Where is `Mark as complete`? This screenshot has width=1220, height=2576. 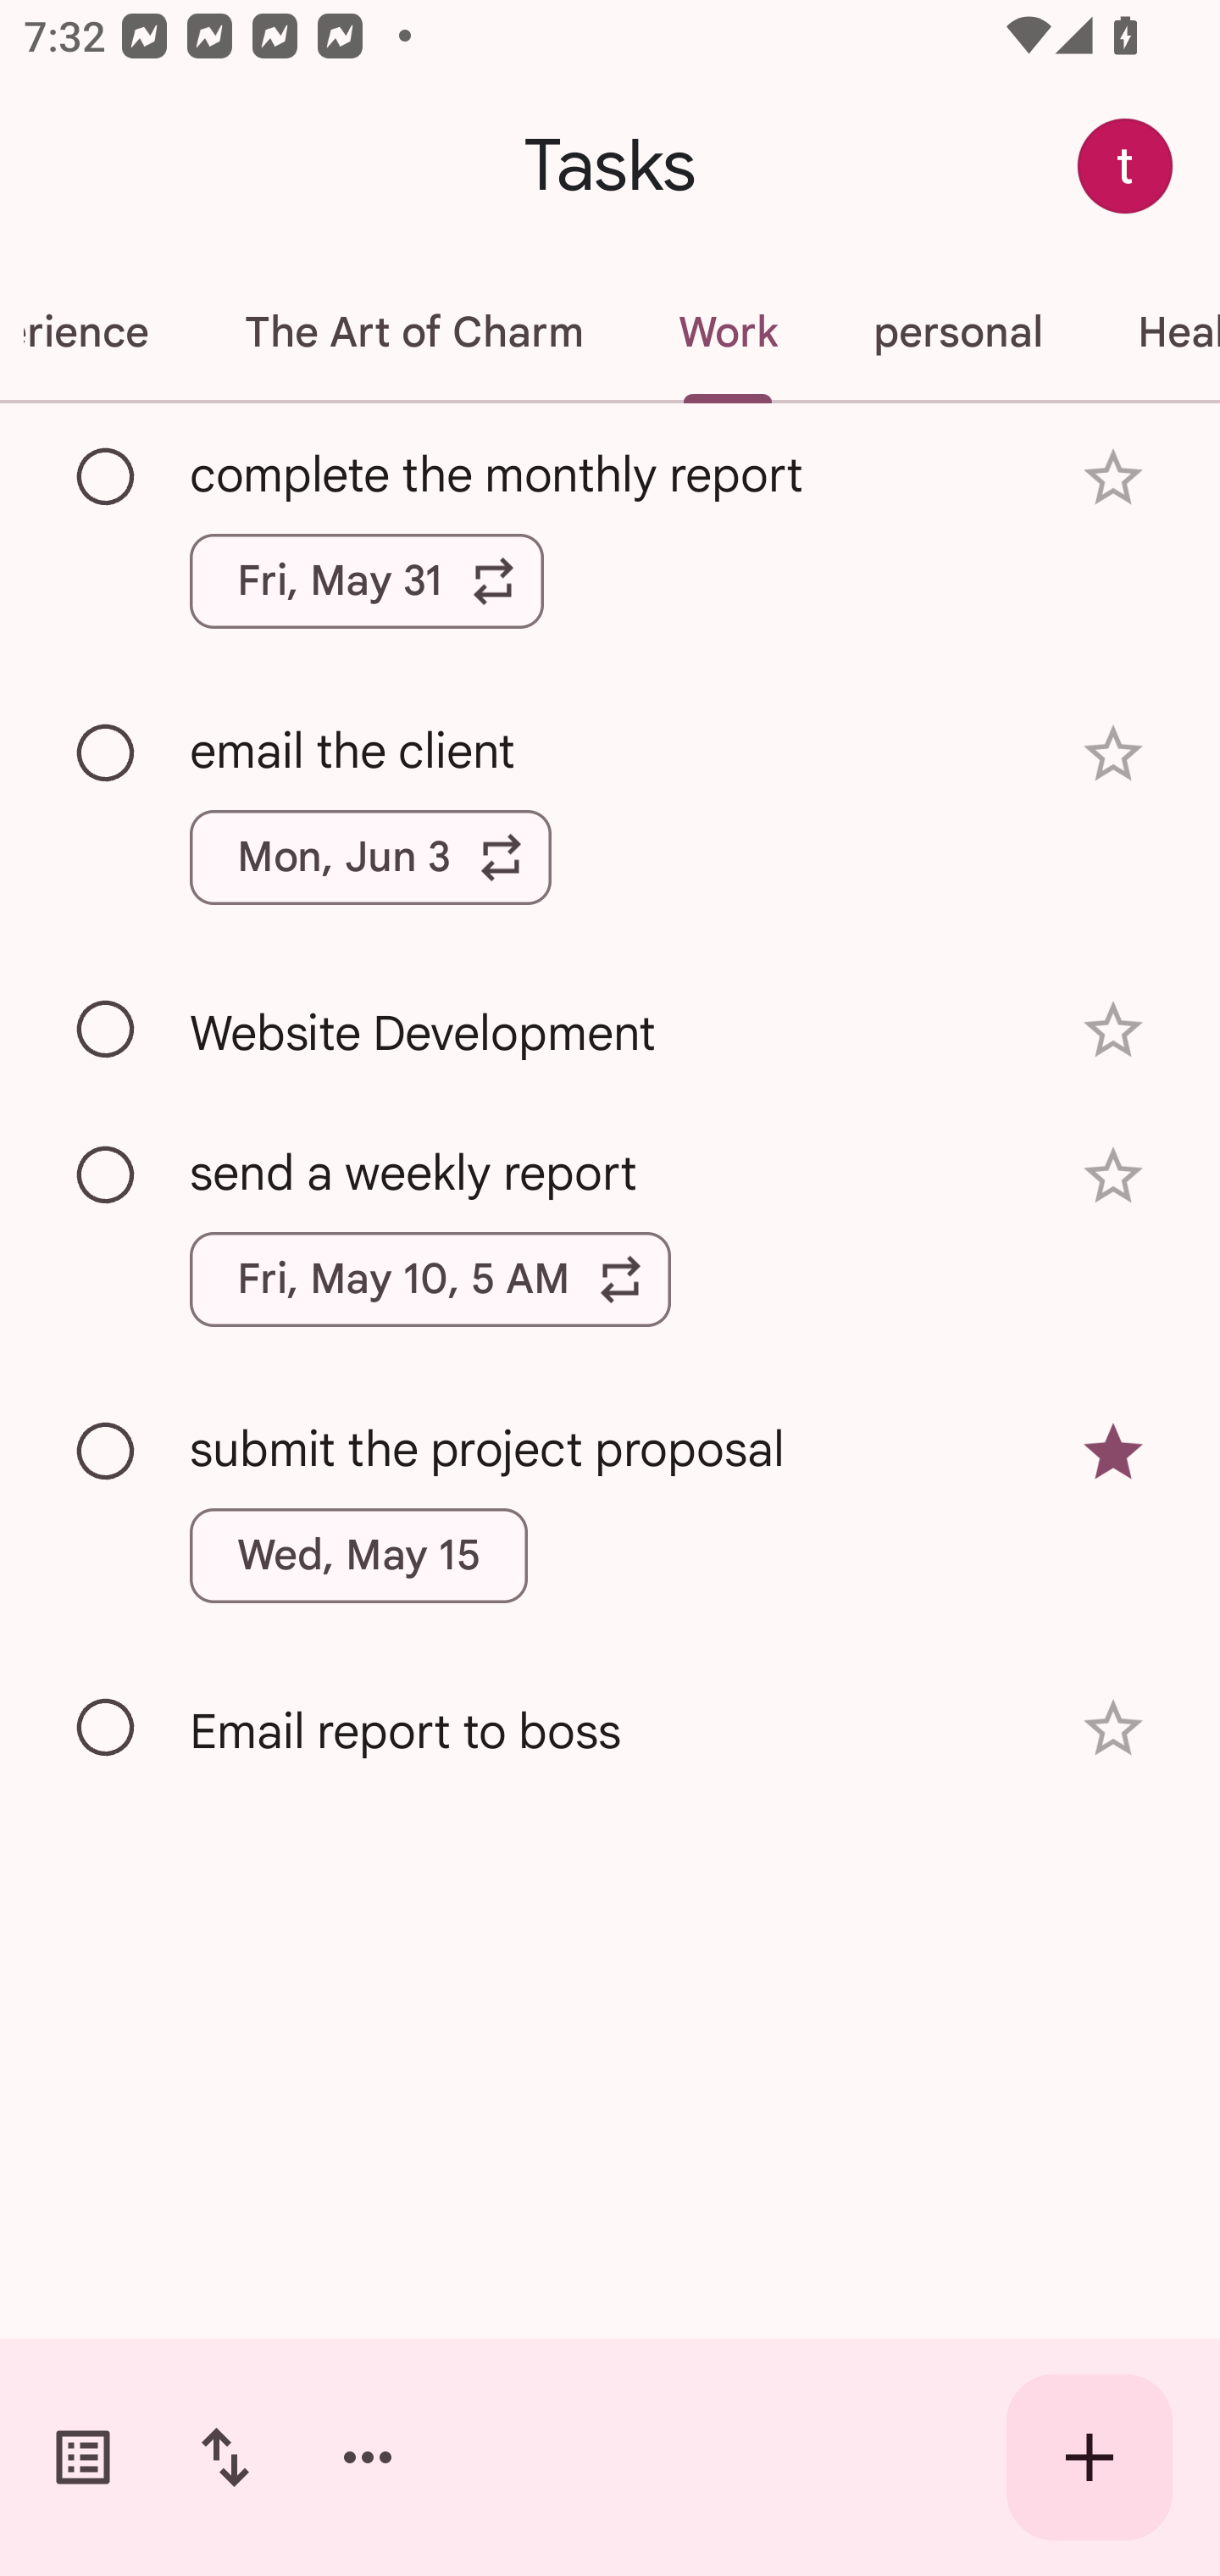 Mark as complete is located at coordinates (107, 1030).